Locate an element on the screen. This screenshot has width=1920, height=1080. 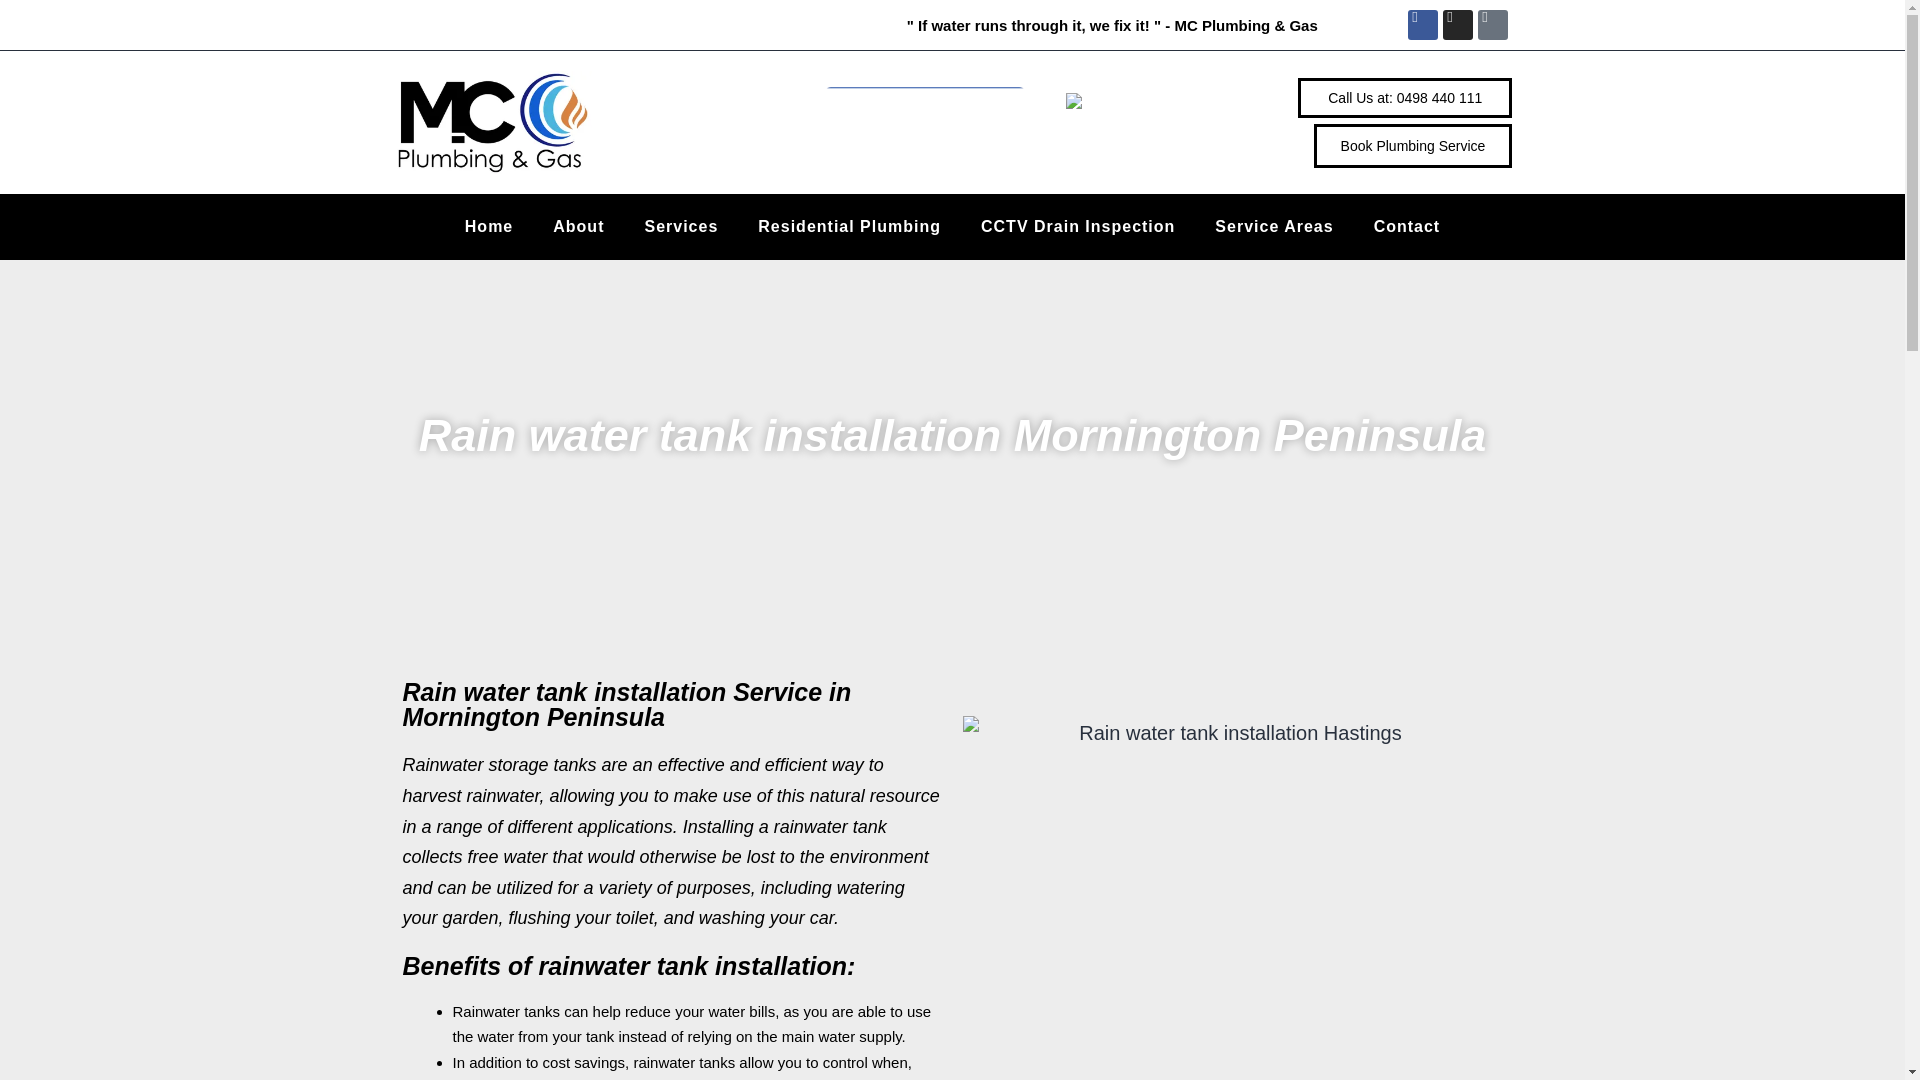
Services is located at coordinates (680, 226).